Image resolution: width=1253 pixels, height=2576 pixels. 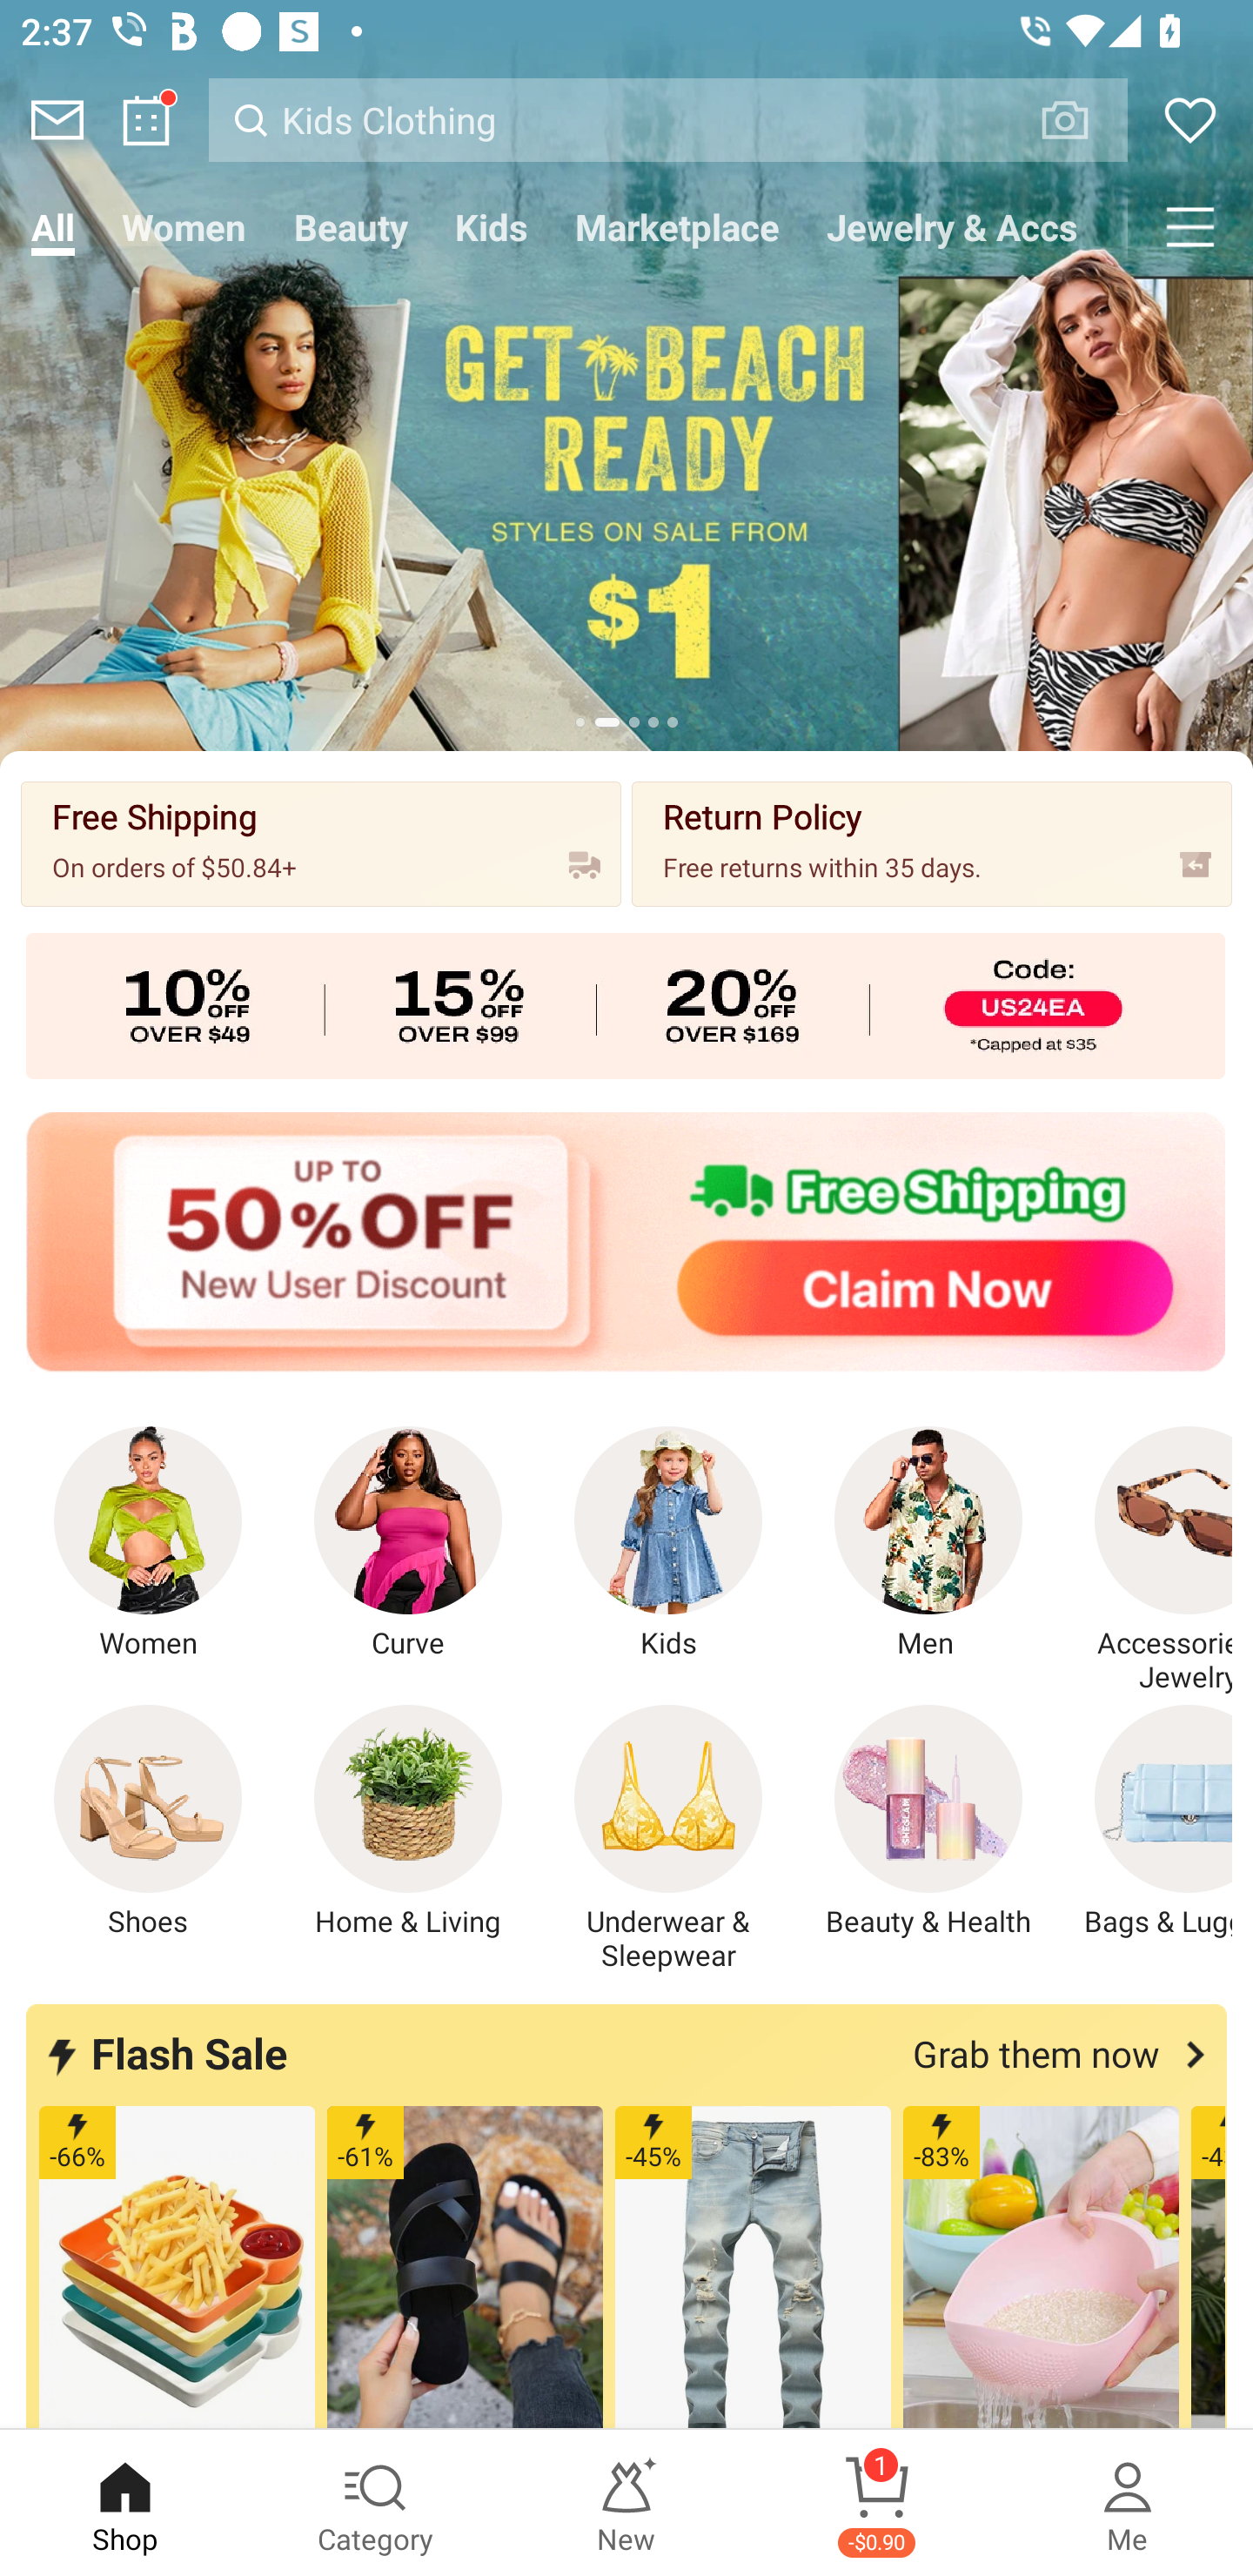 I want to click on Home & Living, so click(x=408, y=1822).